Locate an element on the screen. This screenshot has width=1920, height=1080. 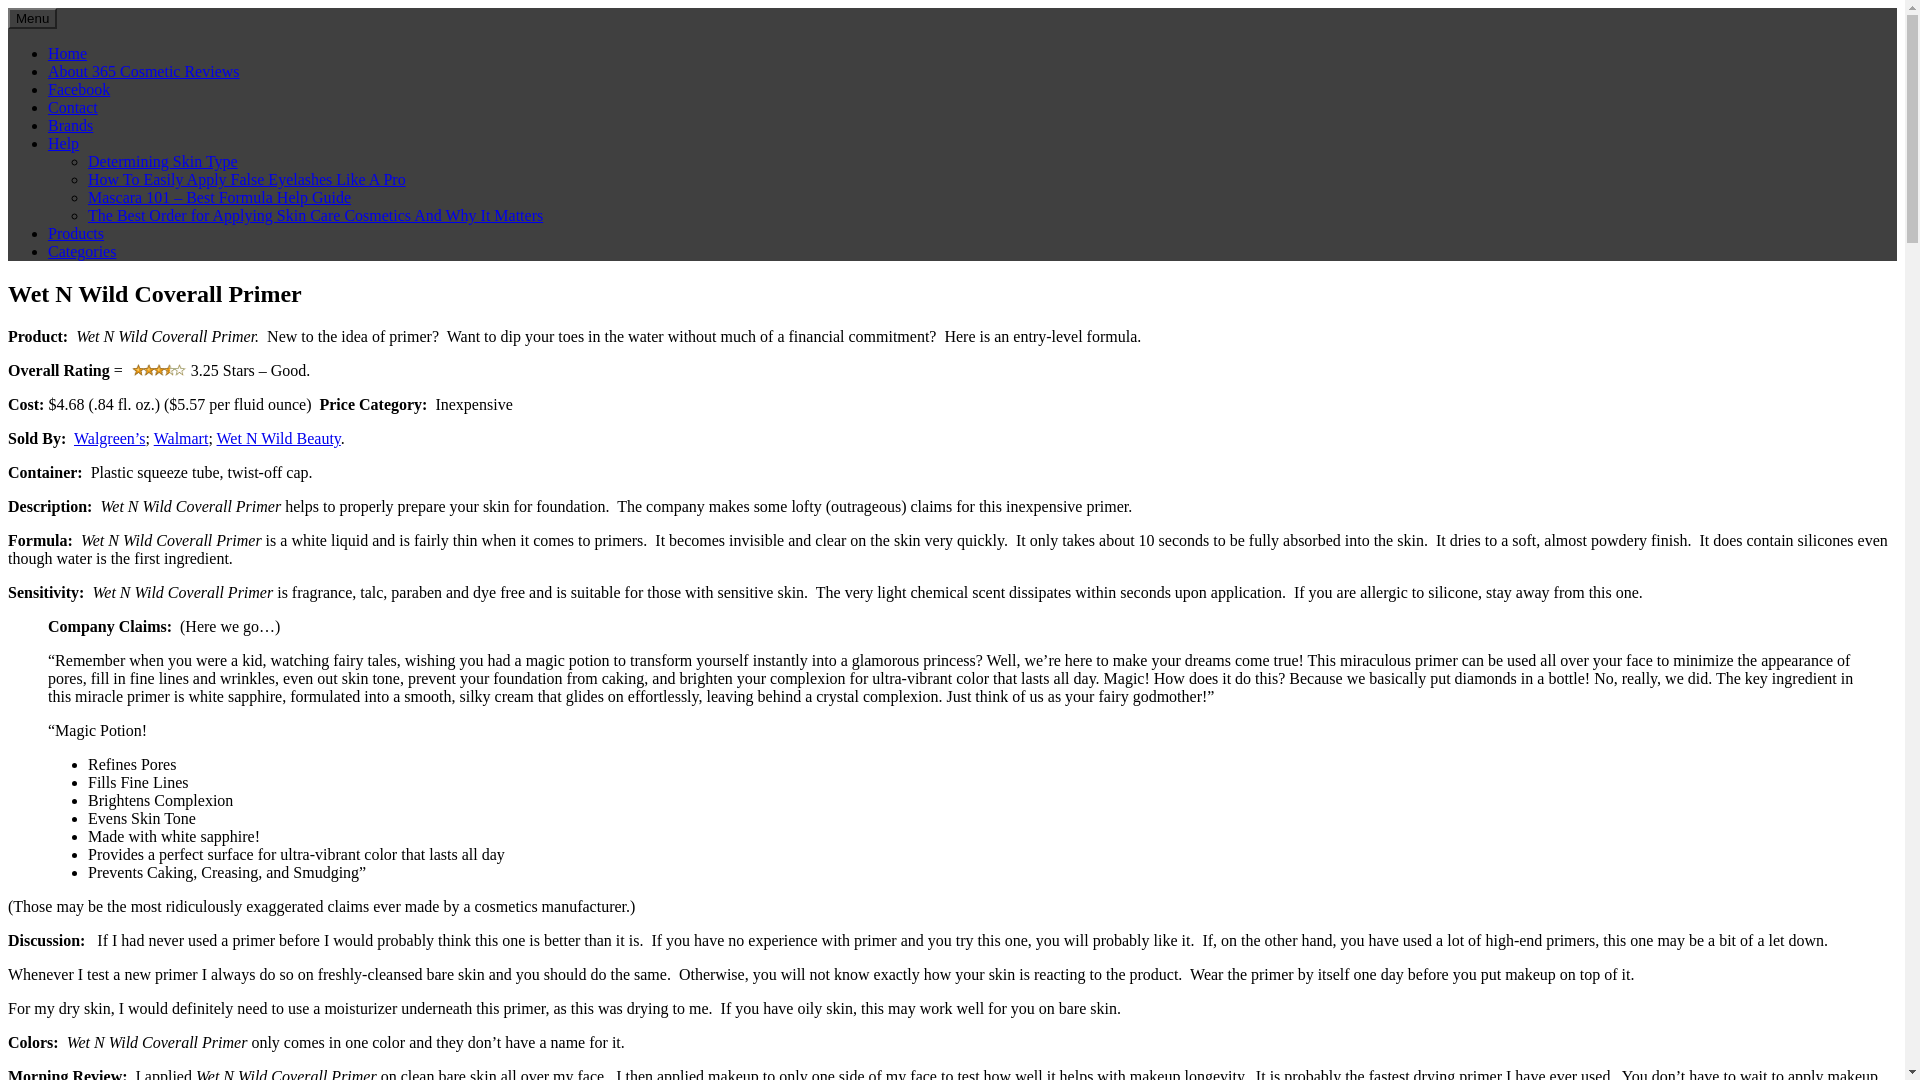
March 6, 2017 is located at coordinates (49, 372).